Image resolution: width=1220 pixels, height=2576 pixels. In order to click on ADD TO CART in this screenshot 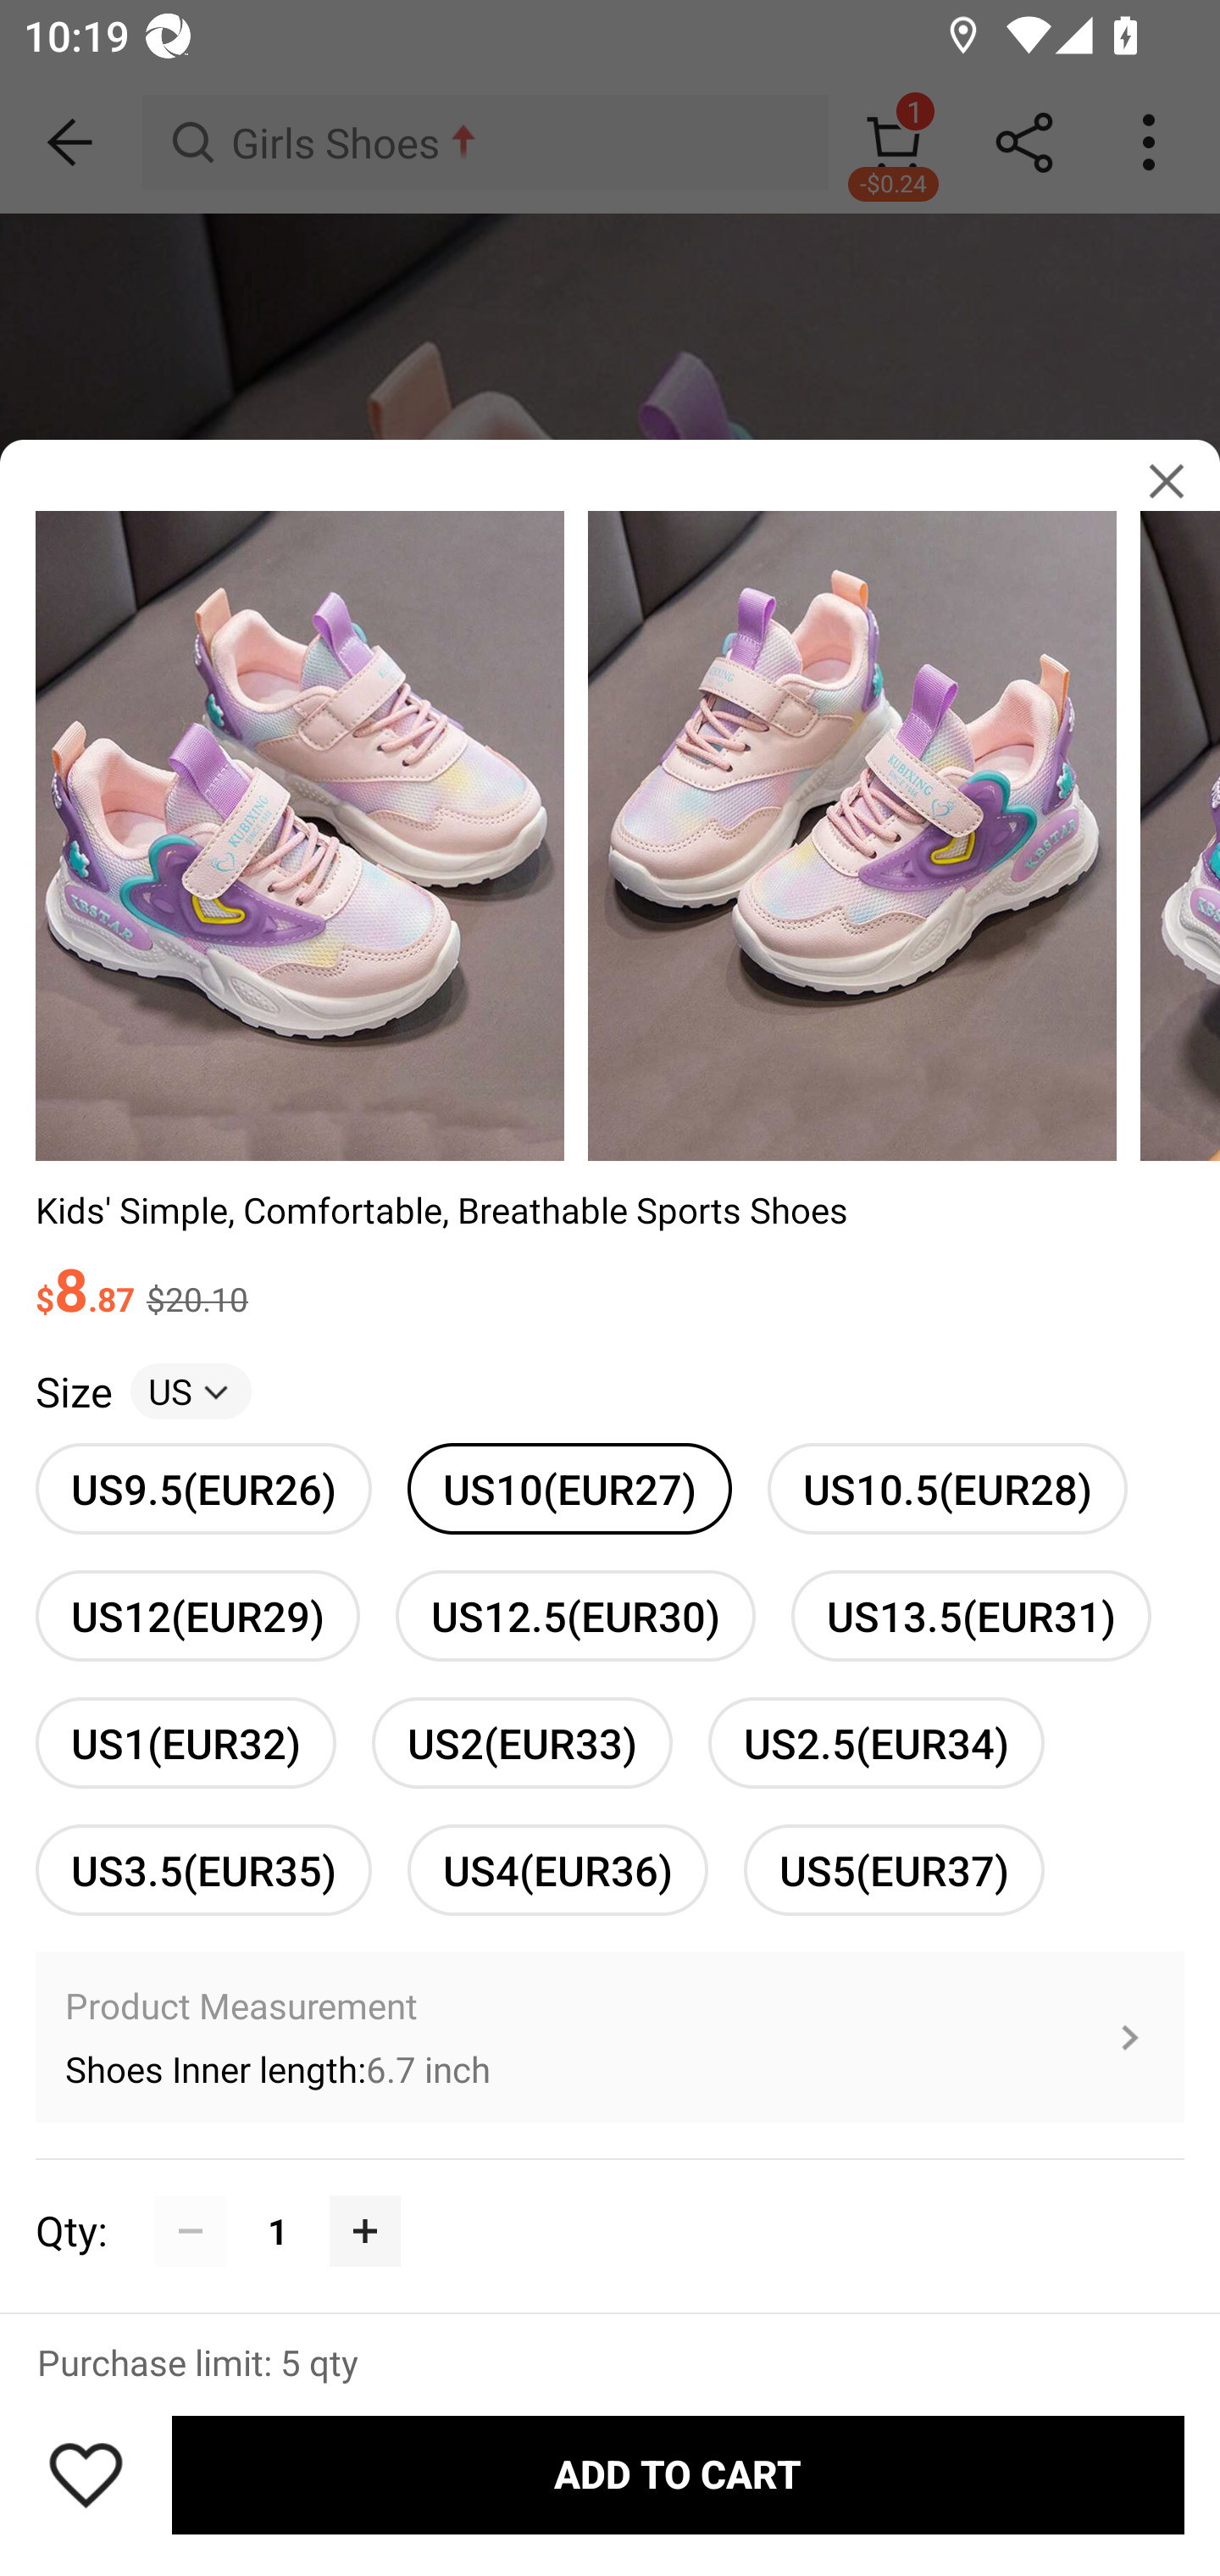, I will do `click(678, 2475)`.